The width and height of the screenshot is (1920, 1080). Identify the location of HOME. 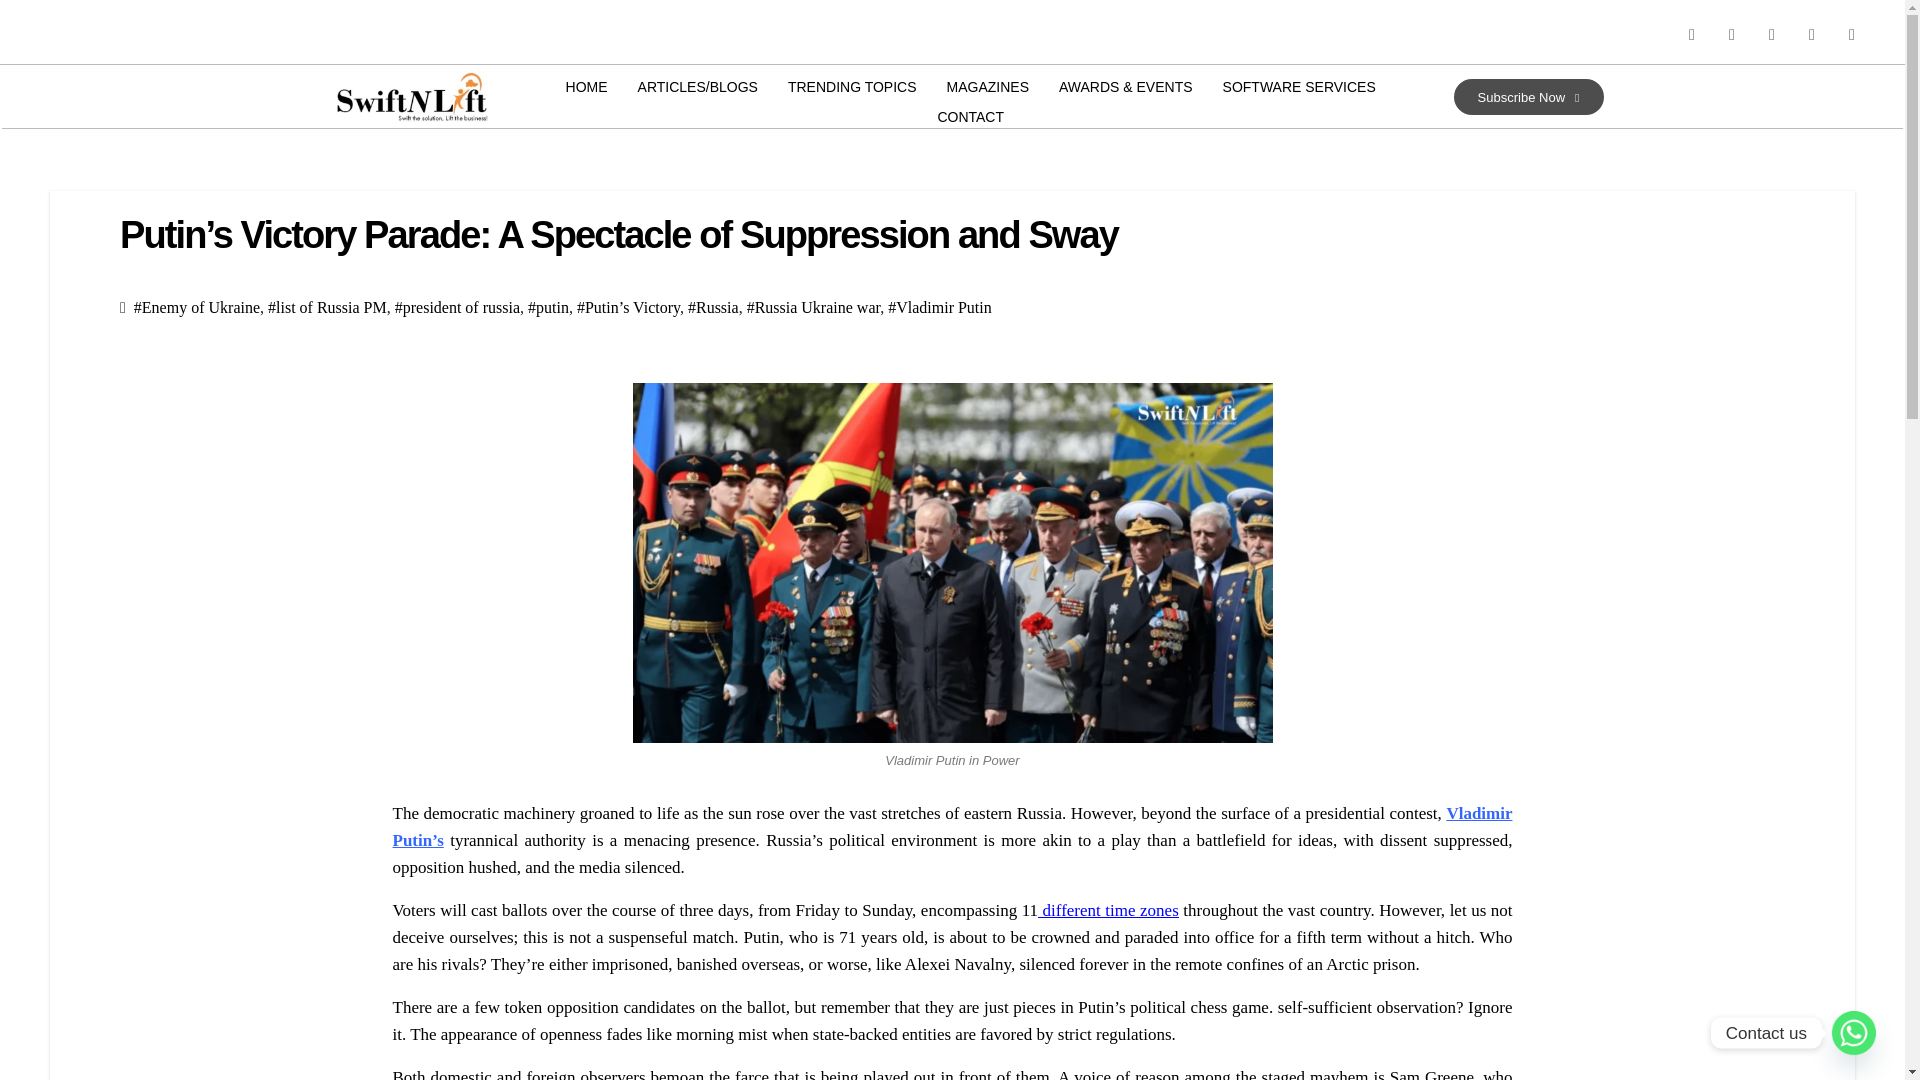
(586, 86).